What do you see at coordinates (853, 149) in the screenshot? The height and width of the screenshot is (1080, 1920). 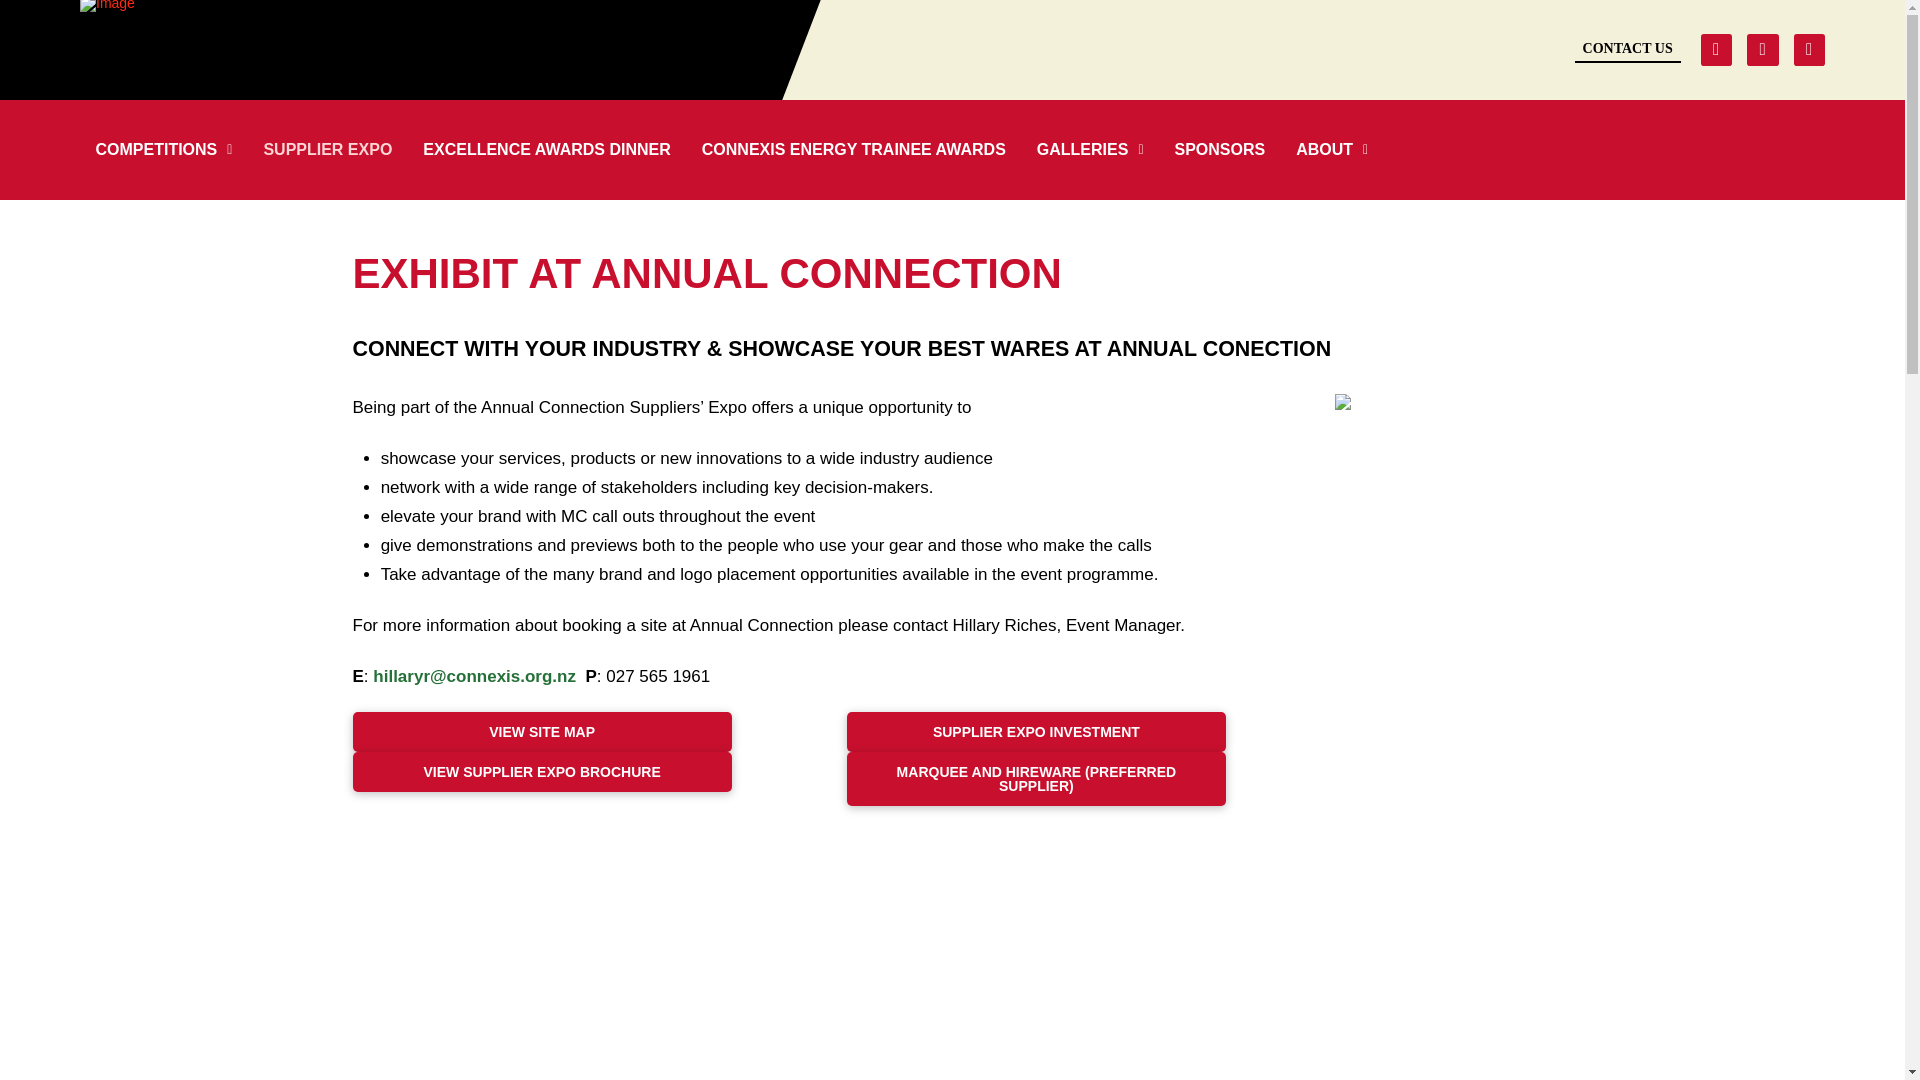 I see `CONNEXIS ENERGY TRAINEE AWARDS` at bounding box center [853, 149].